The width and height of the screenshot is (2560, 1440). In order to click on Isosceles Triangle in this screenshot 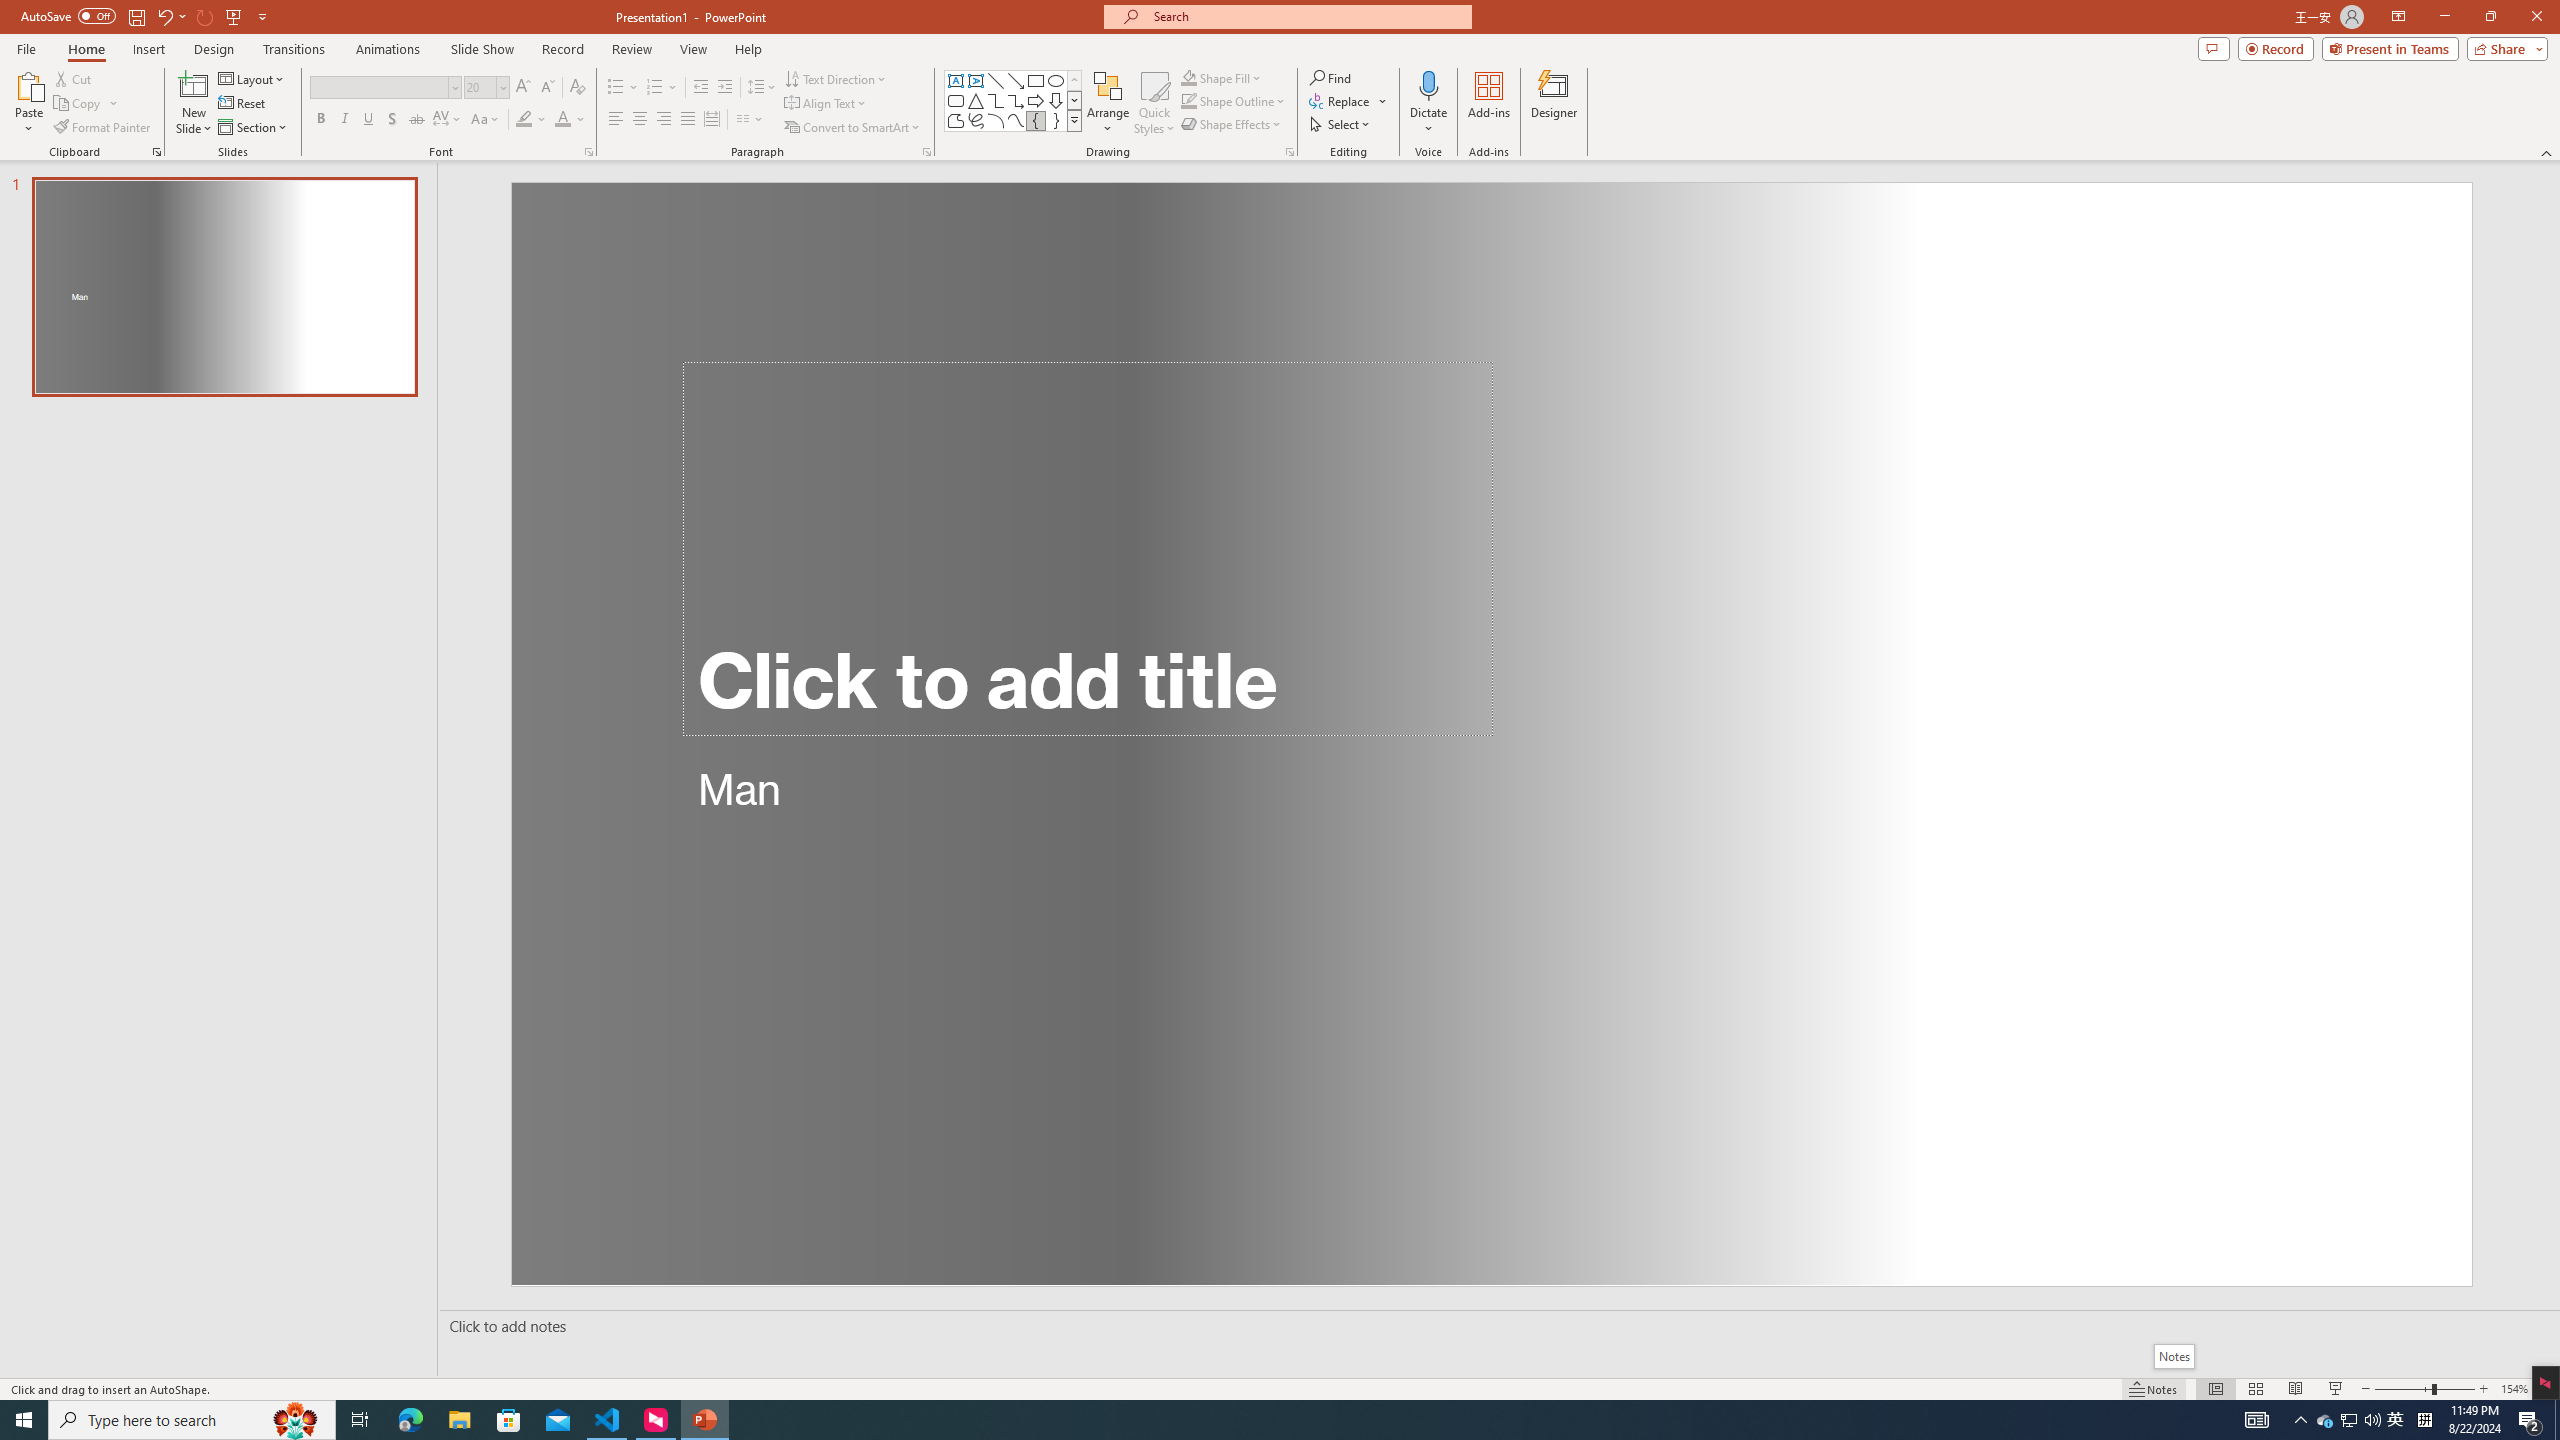, I will do `click(975, 100)`.